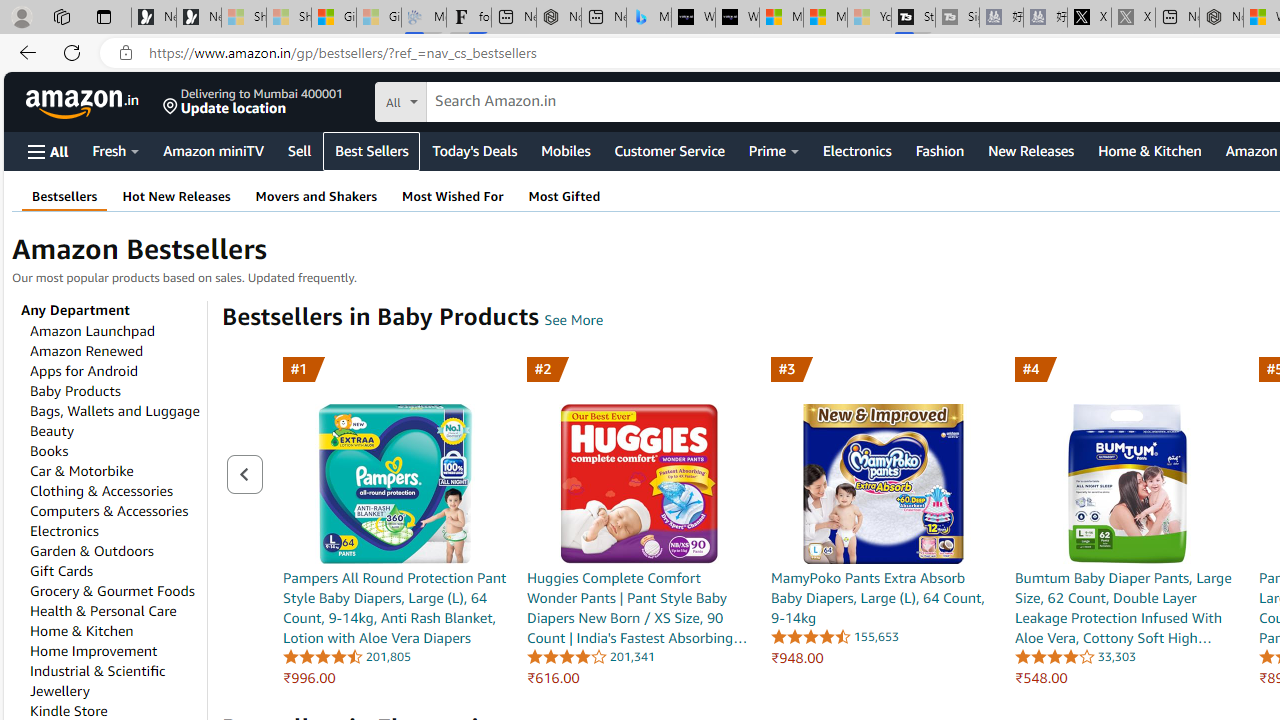  What do you see at coordinates (64, 531) in the screenshot?
I see `Electronics` at bounding box center [64, 531].